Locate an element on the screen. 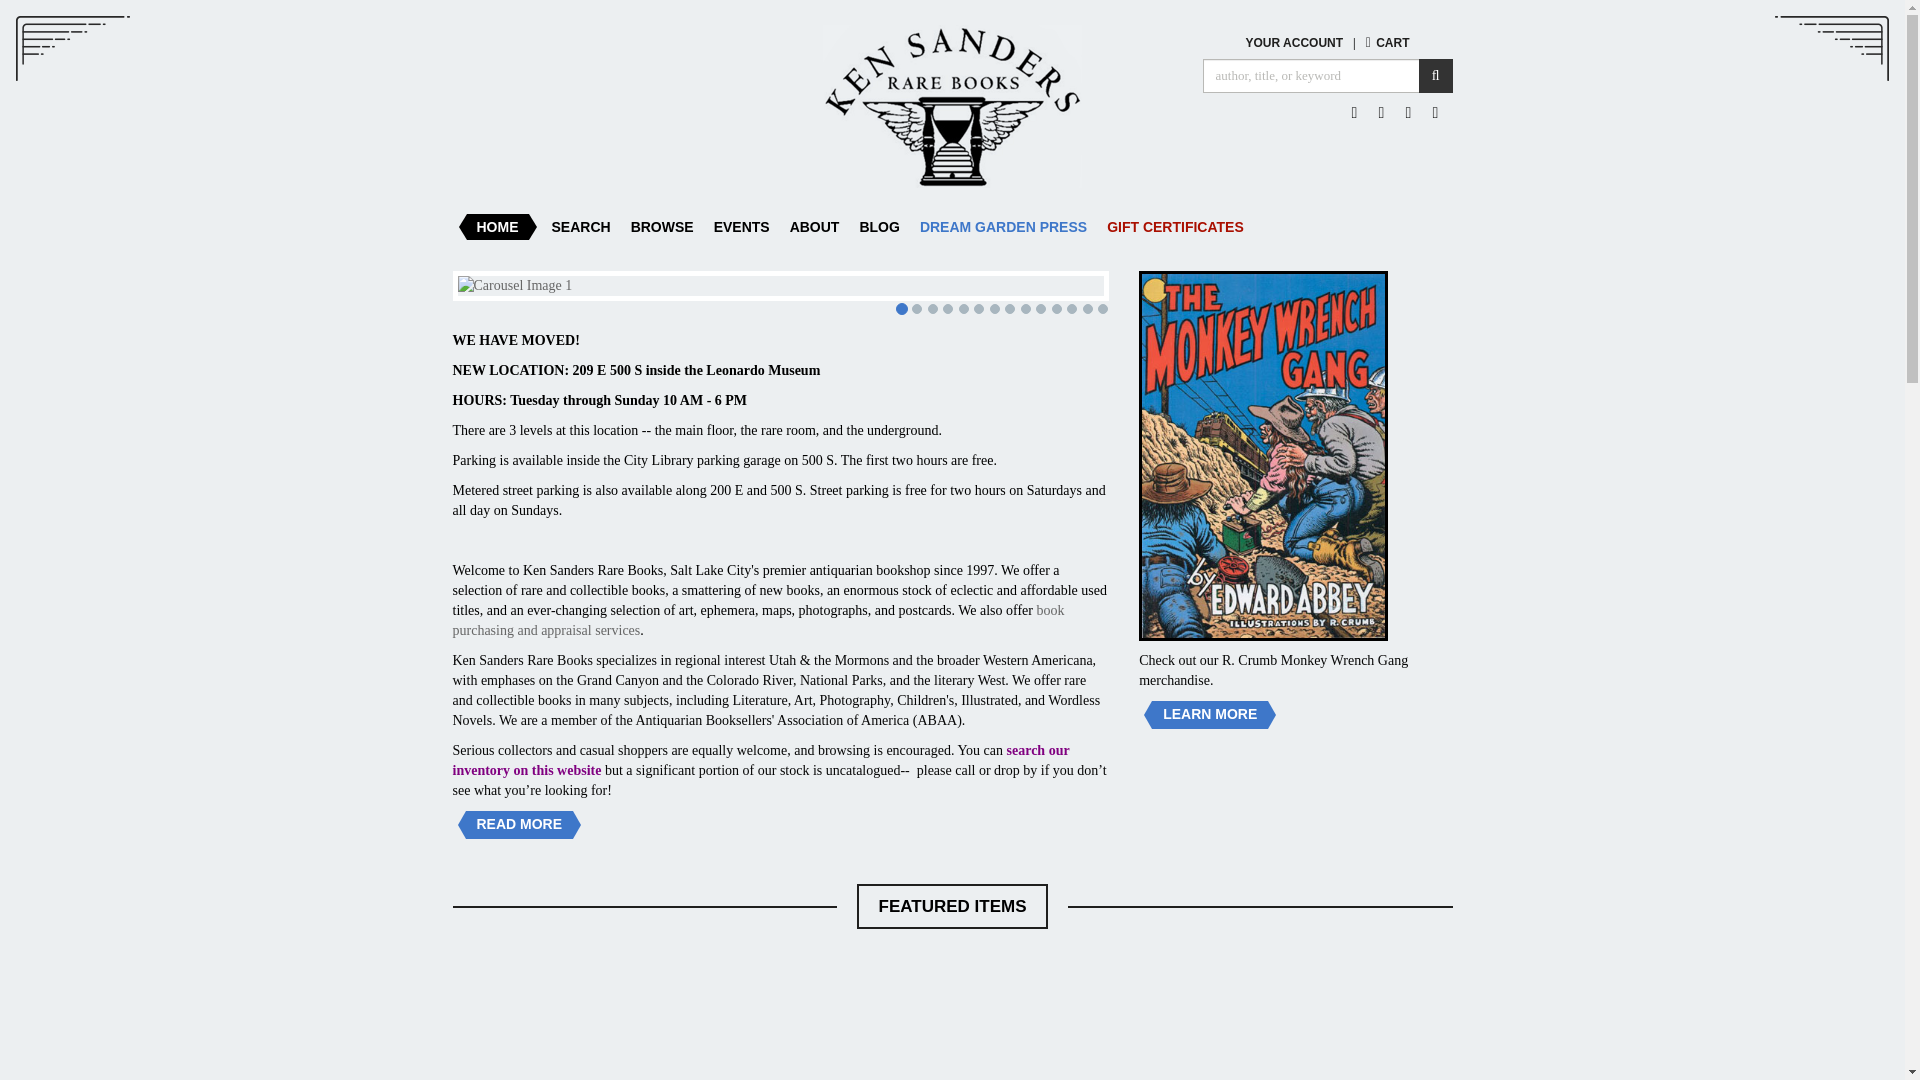 The width and height of the screenshot is (1920, 1080). Find on Facebook is located at coordinates (1354, 112).